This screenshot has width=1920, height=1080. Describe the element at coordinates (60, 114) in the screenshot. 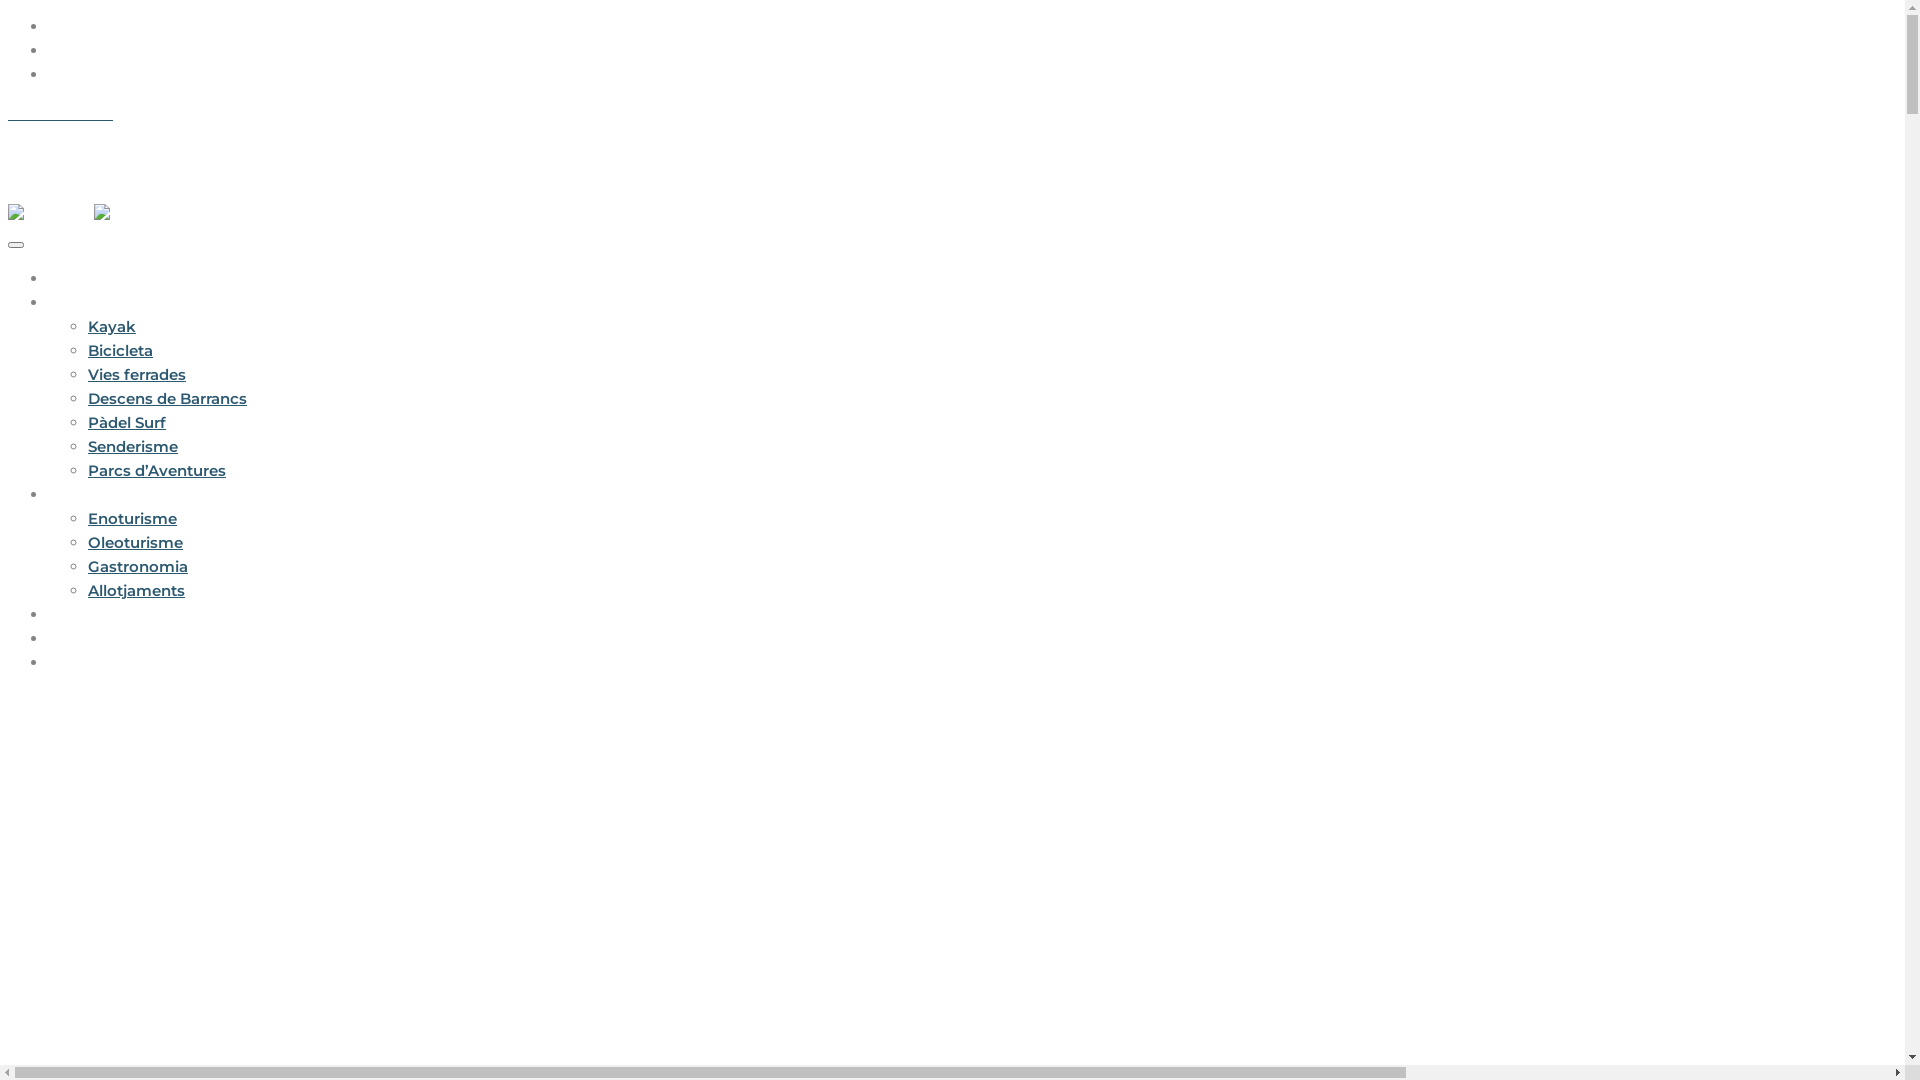

I see `+34699145782` at that location.